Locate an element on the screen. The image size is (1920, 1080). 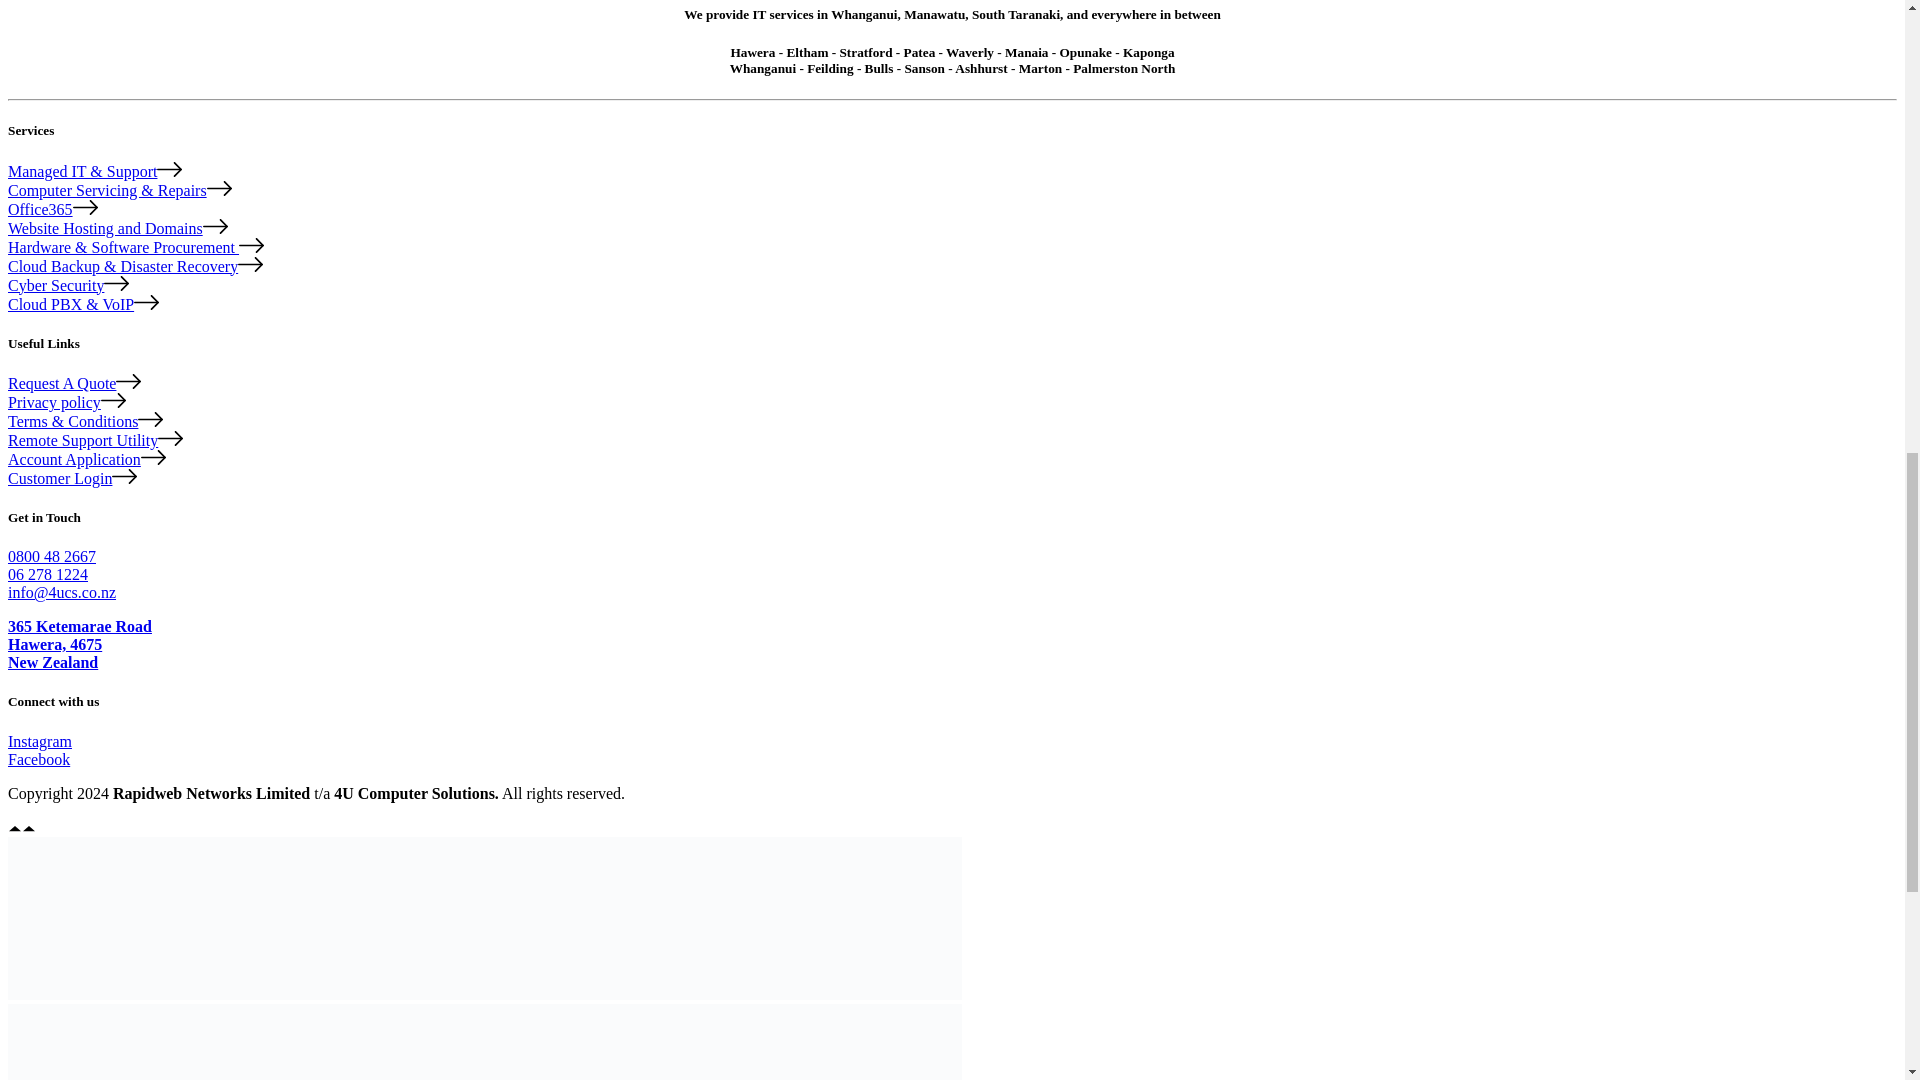
Hawera, 4675 is located at coordinates (54, 644).